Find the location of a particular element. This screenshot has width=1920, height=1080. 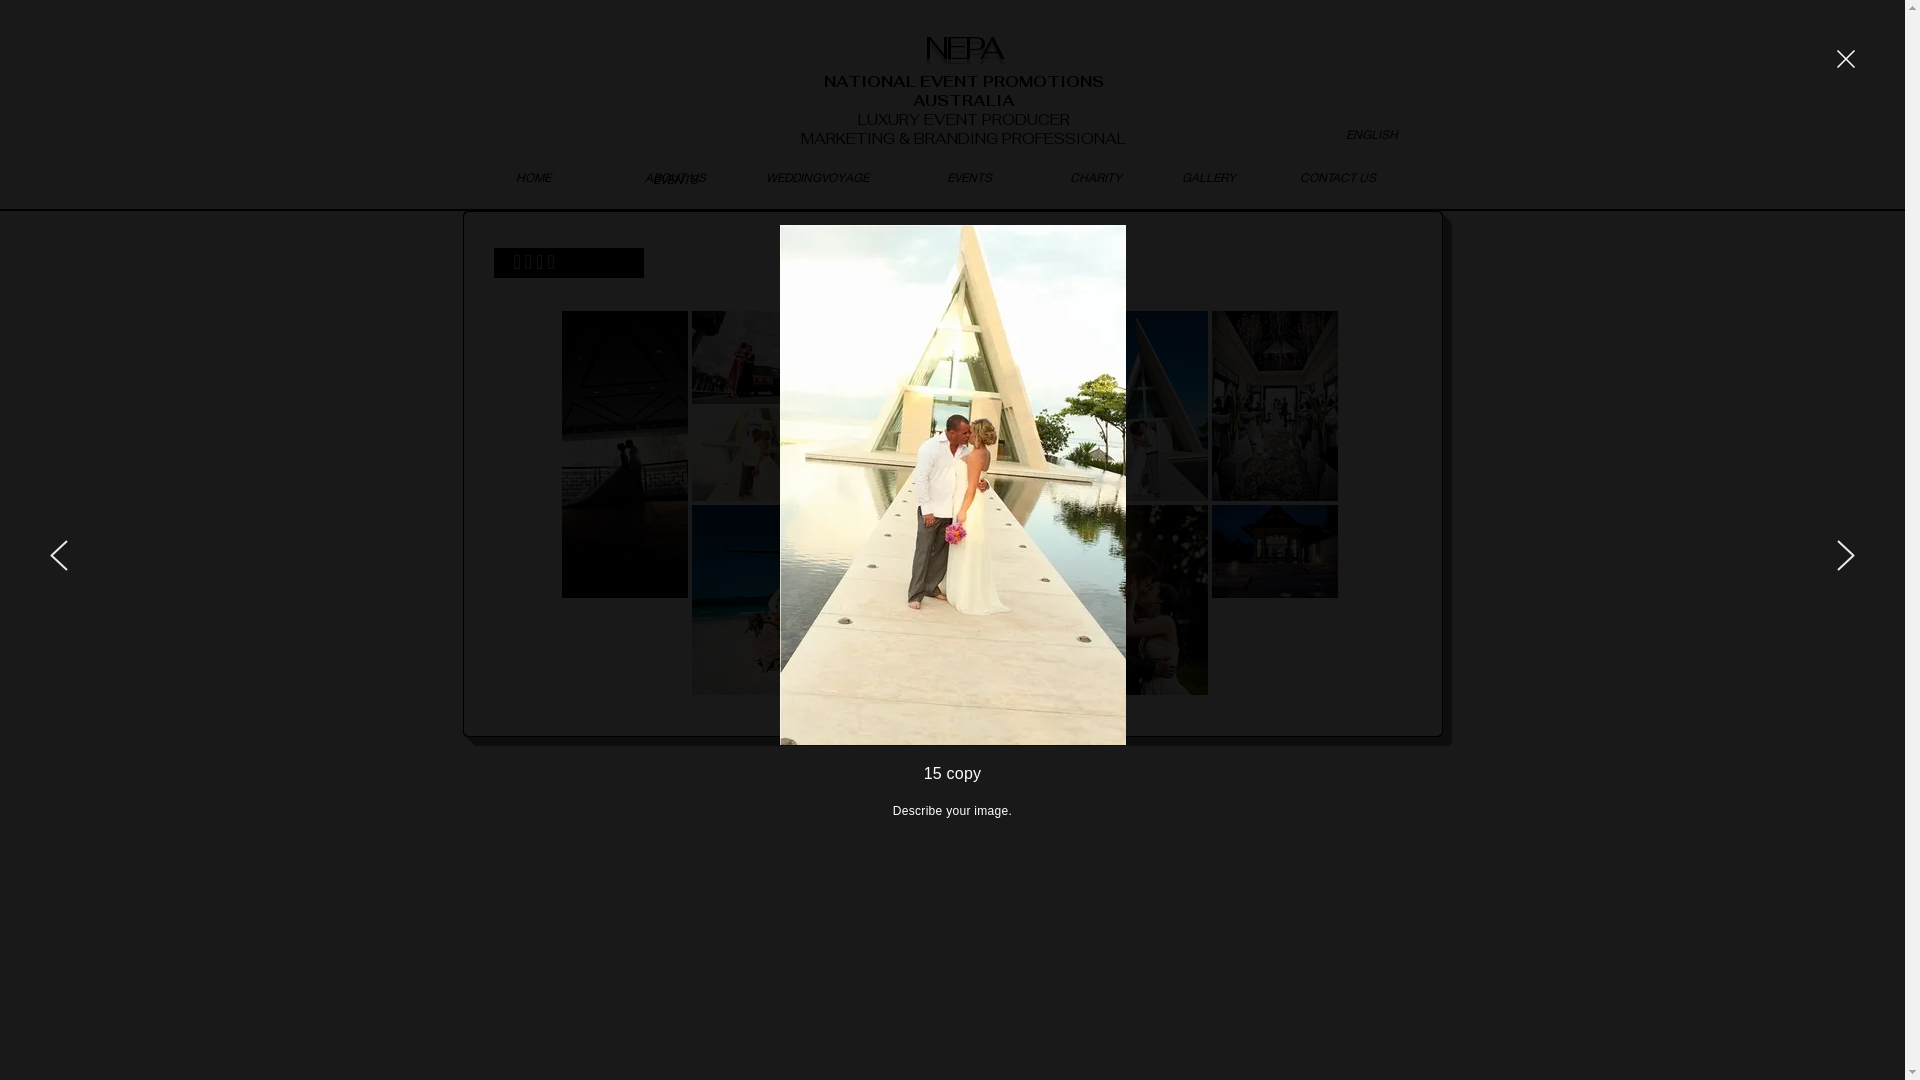

HOME is located at coordinates (533, 178).